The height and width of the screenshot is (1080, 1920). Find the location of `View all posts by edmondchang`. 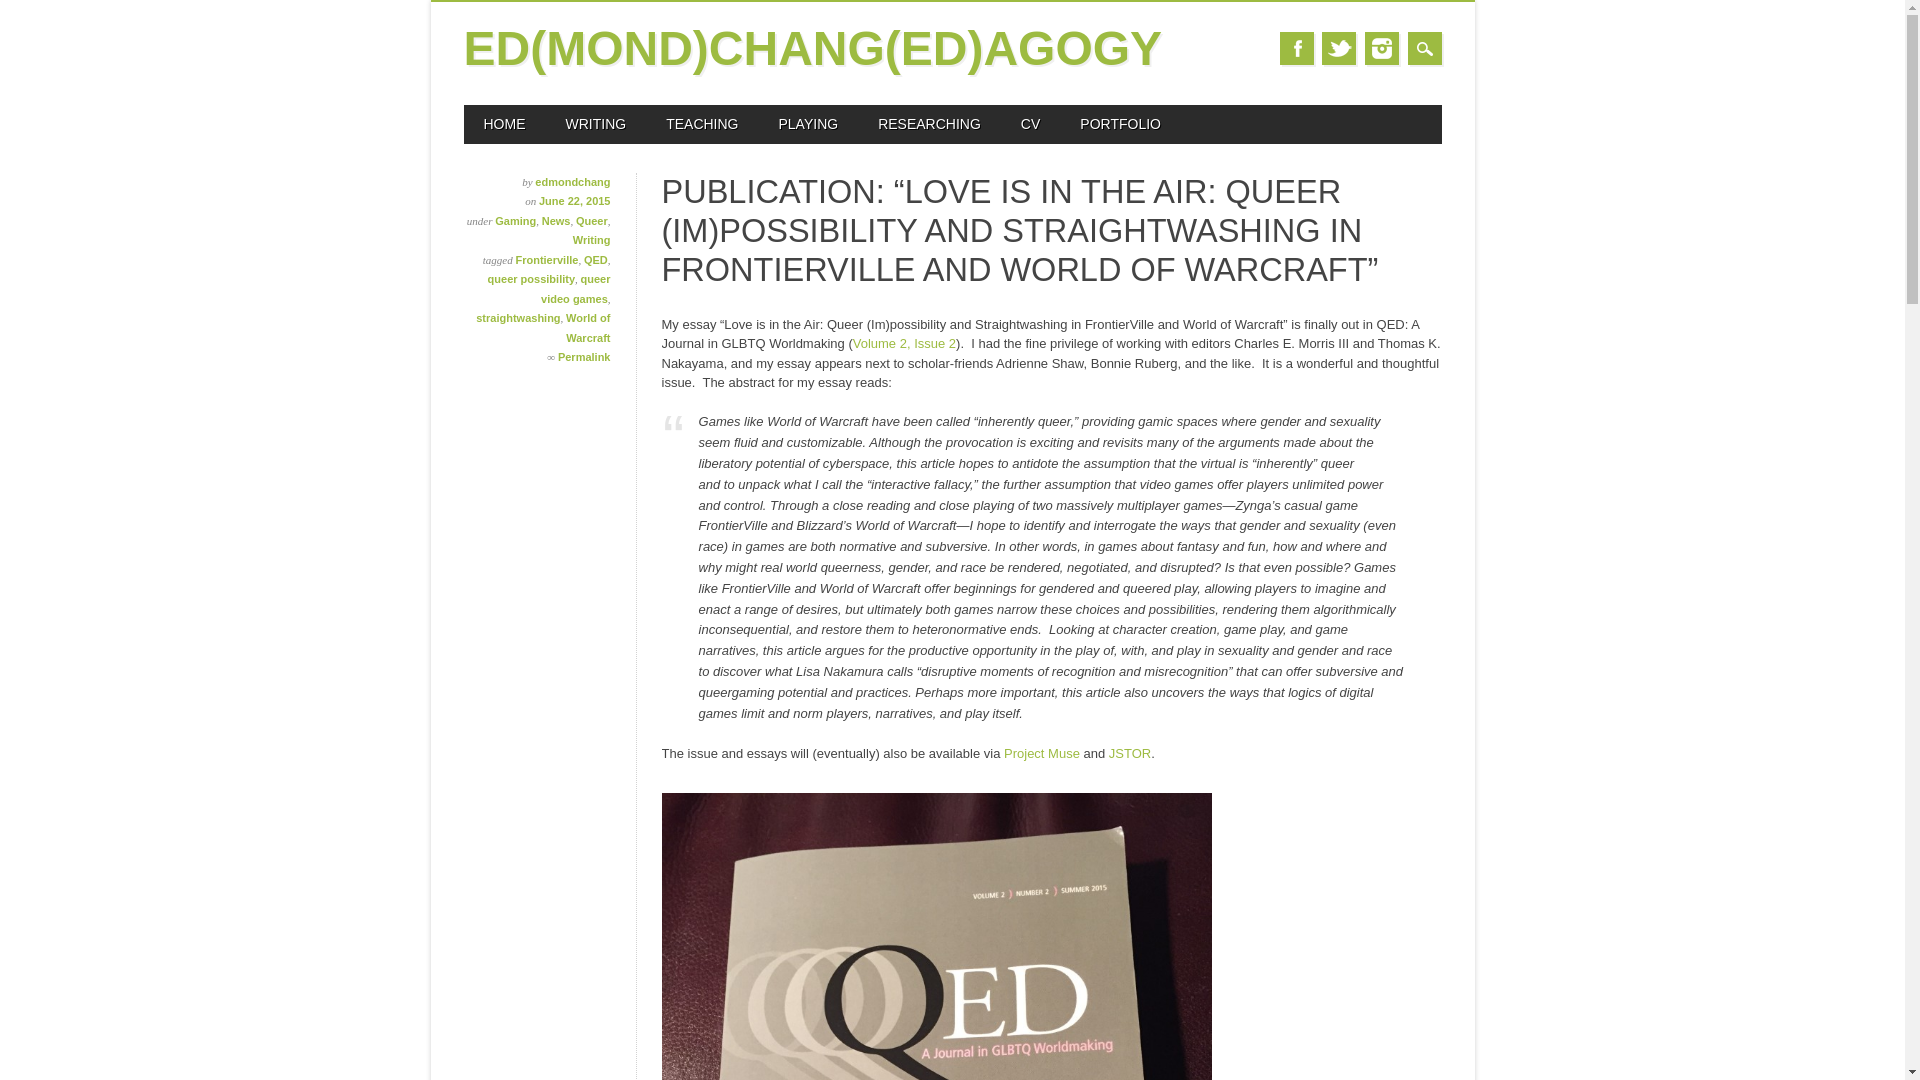

View all posts by edmondchang is located at coordinates (572, 182).